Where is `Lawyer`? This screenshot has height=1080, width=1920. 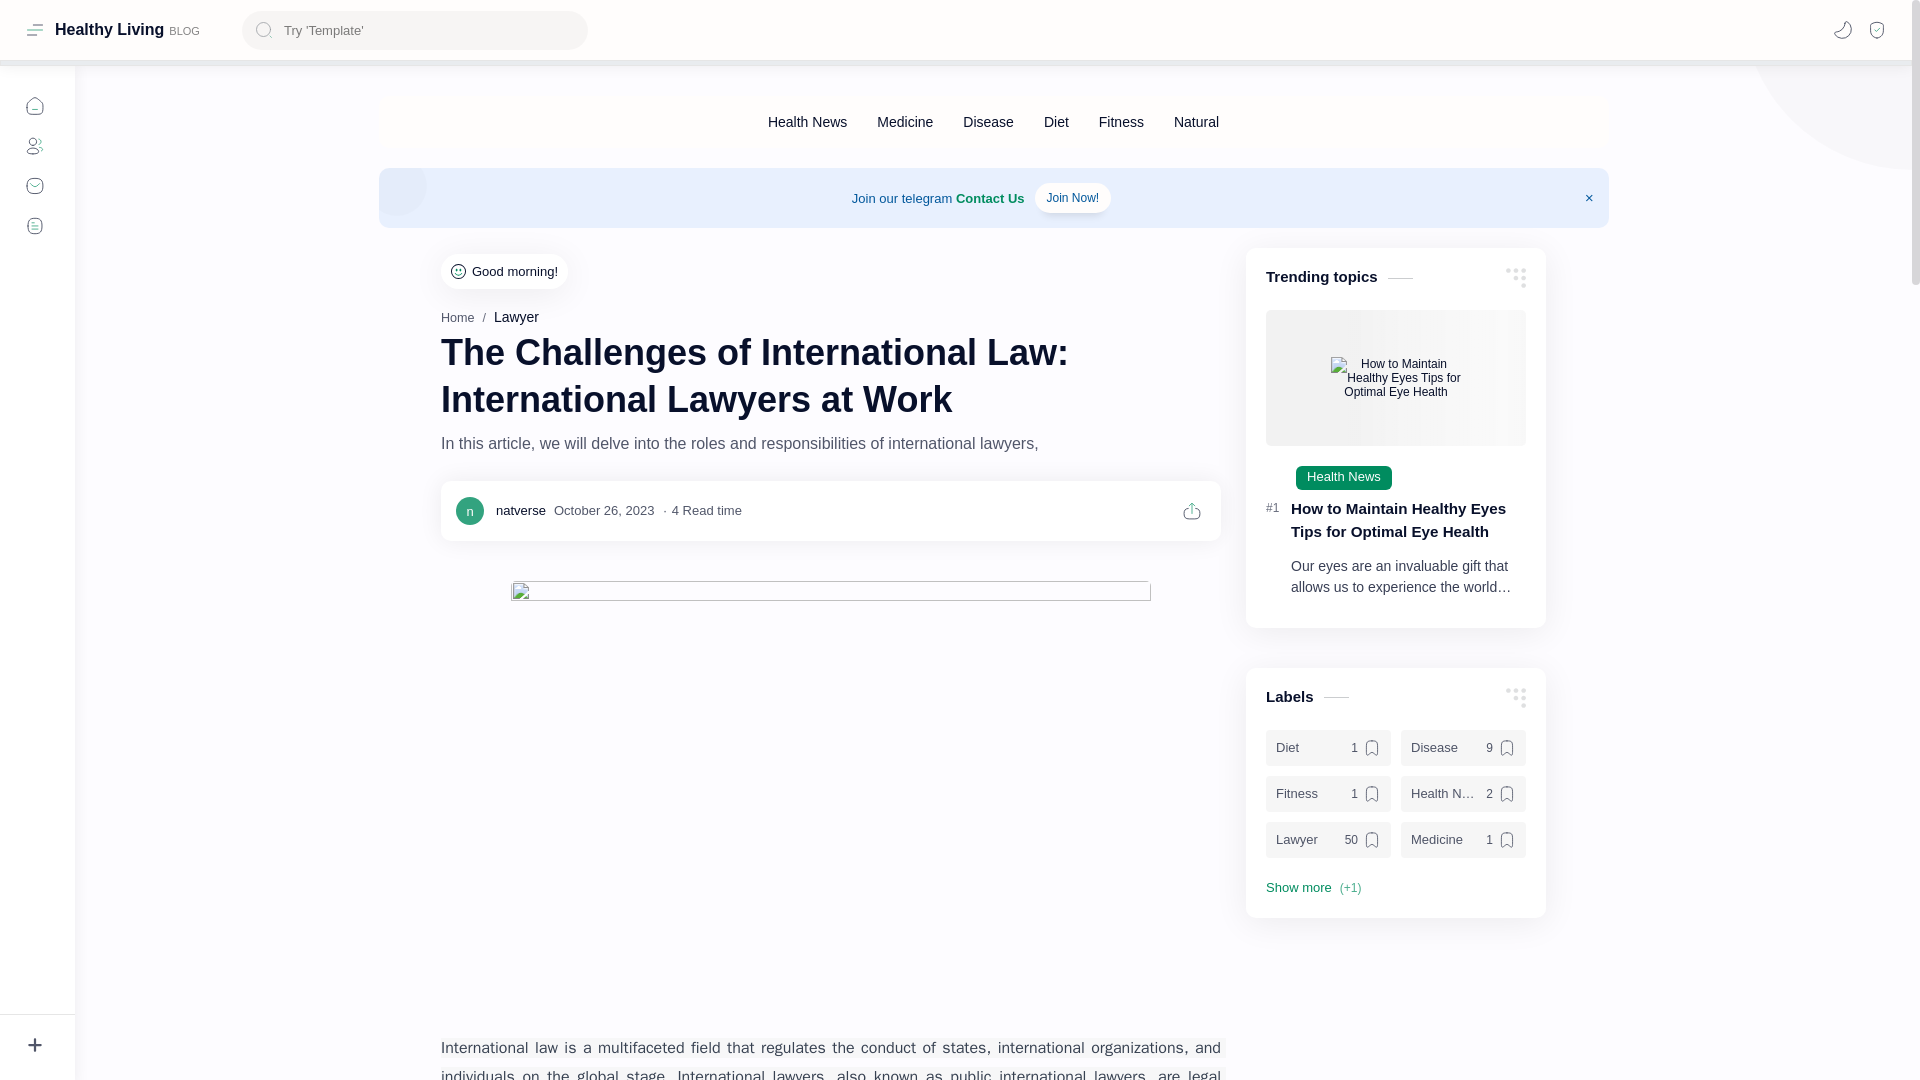 Lawyer is located at coordinates (516, 316).